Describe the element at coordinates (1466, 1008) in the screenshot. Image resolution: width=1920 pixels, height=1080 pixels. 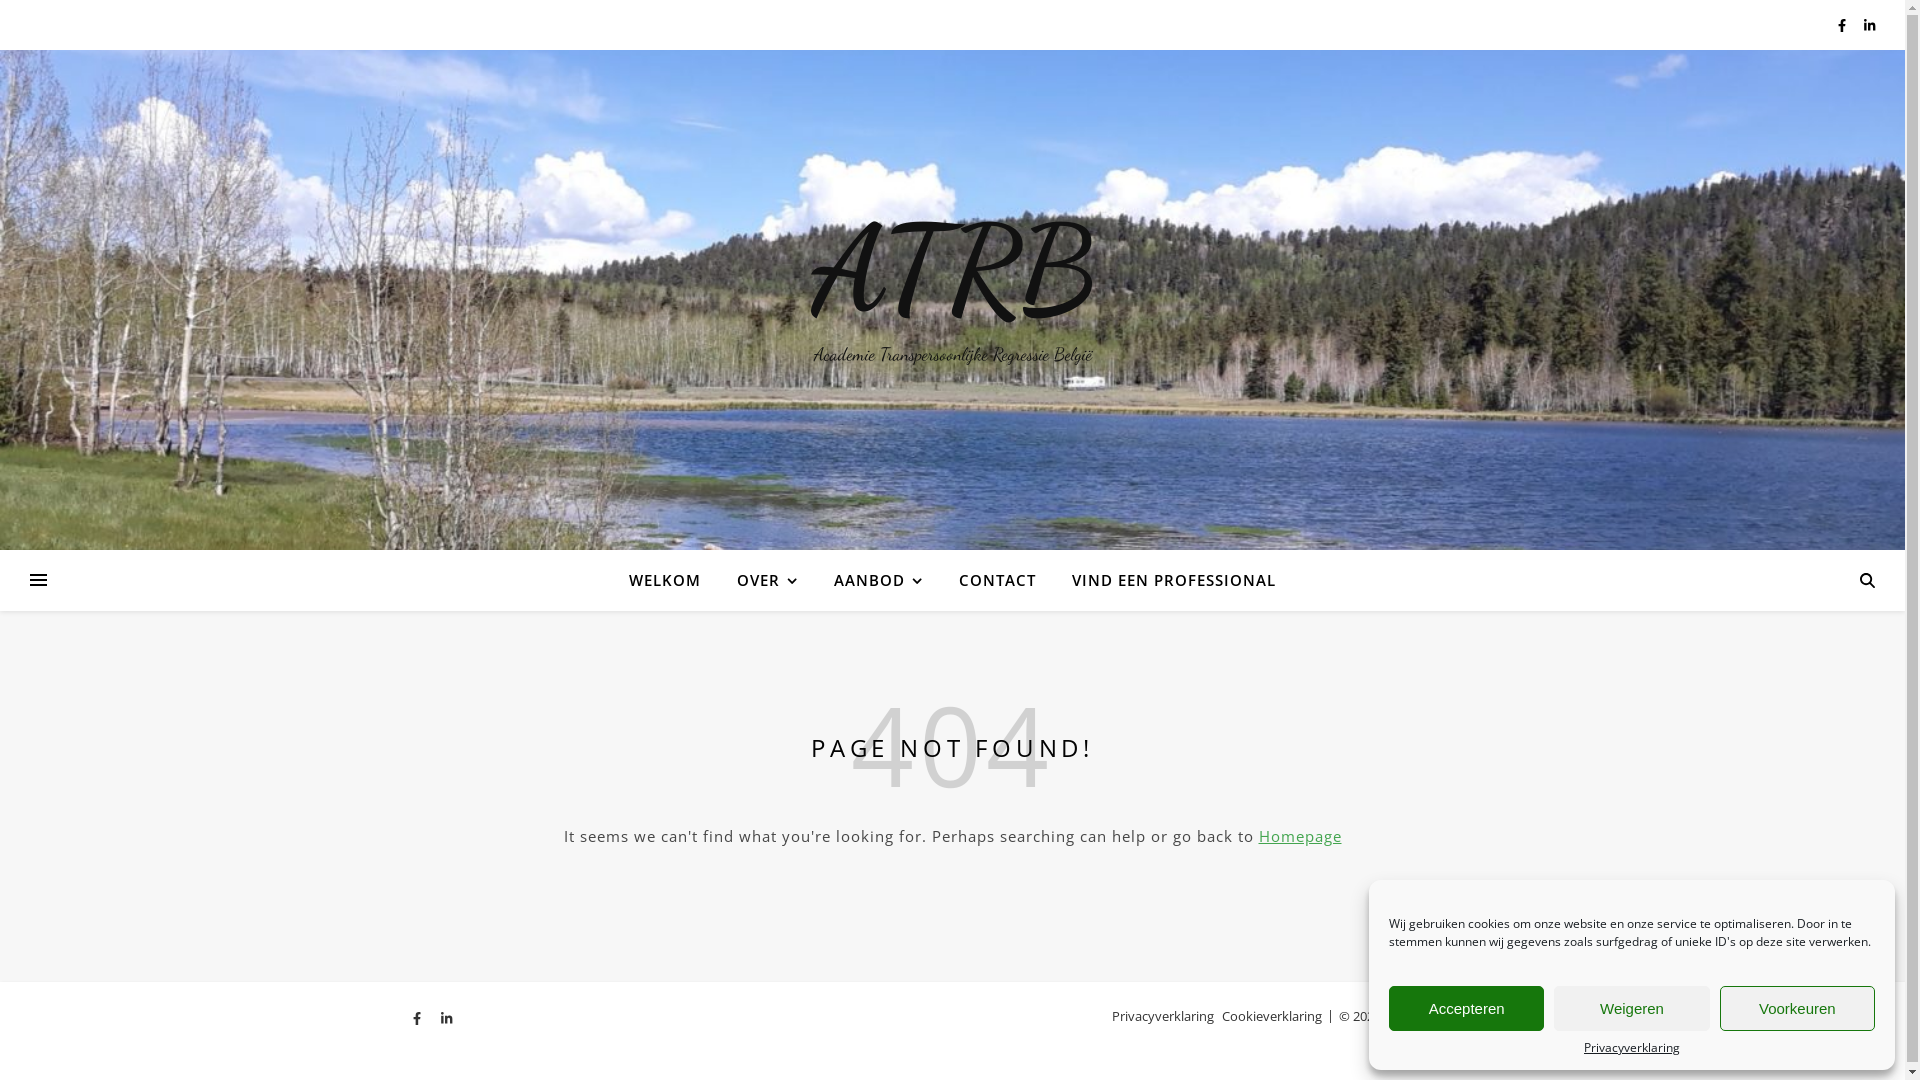
I see `Accepteren` at that location.